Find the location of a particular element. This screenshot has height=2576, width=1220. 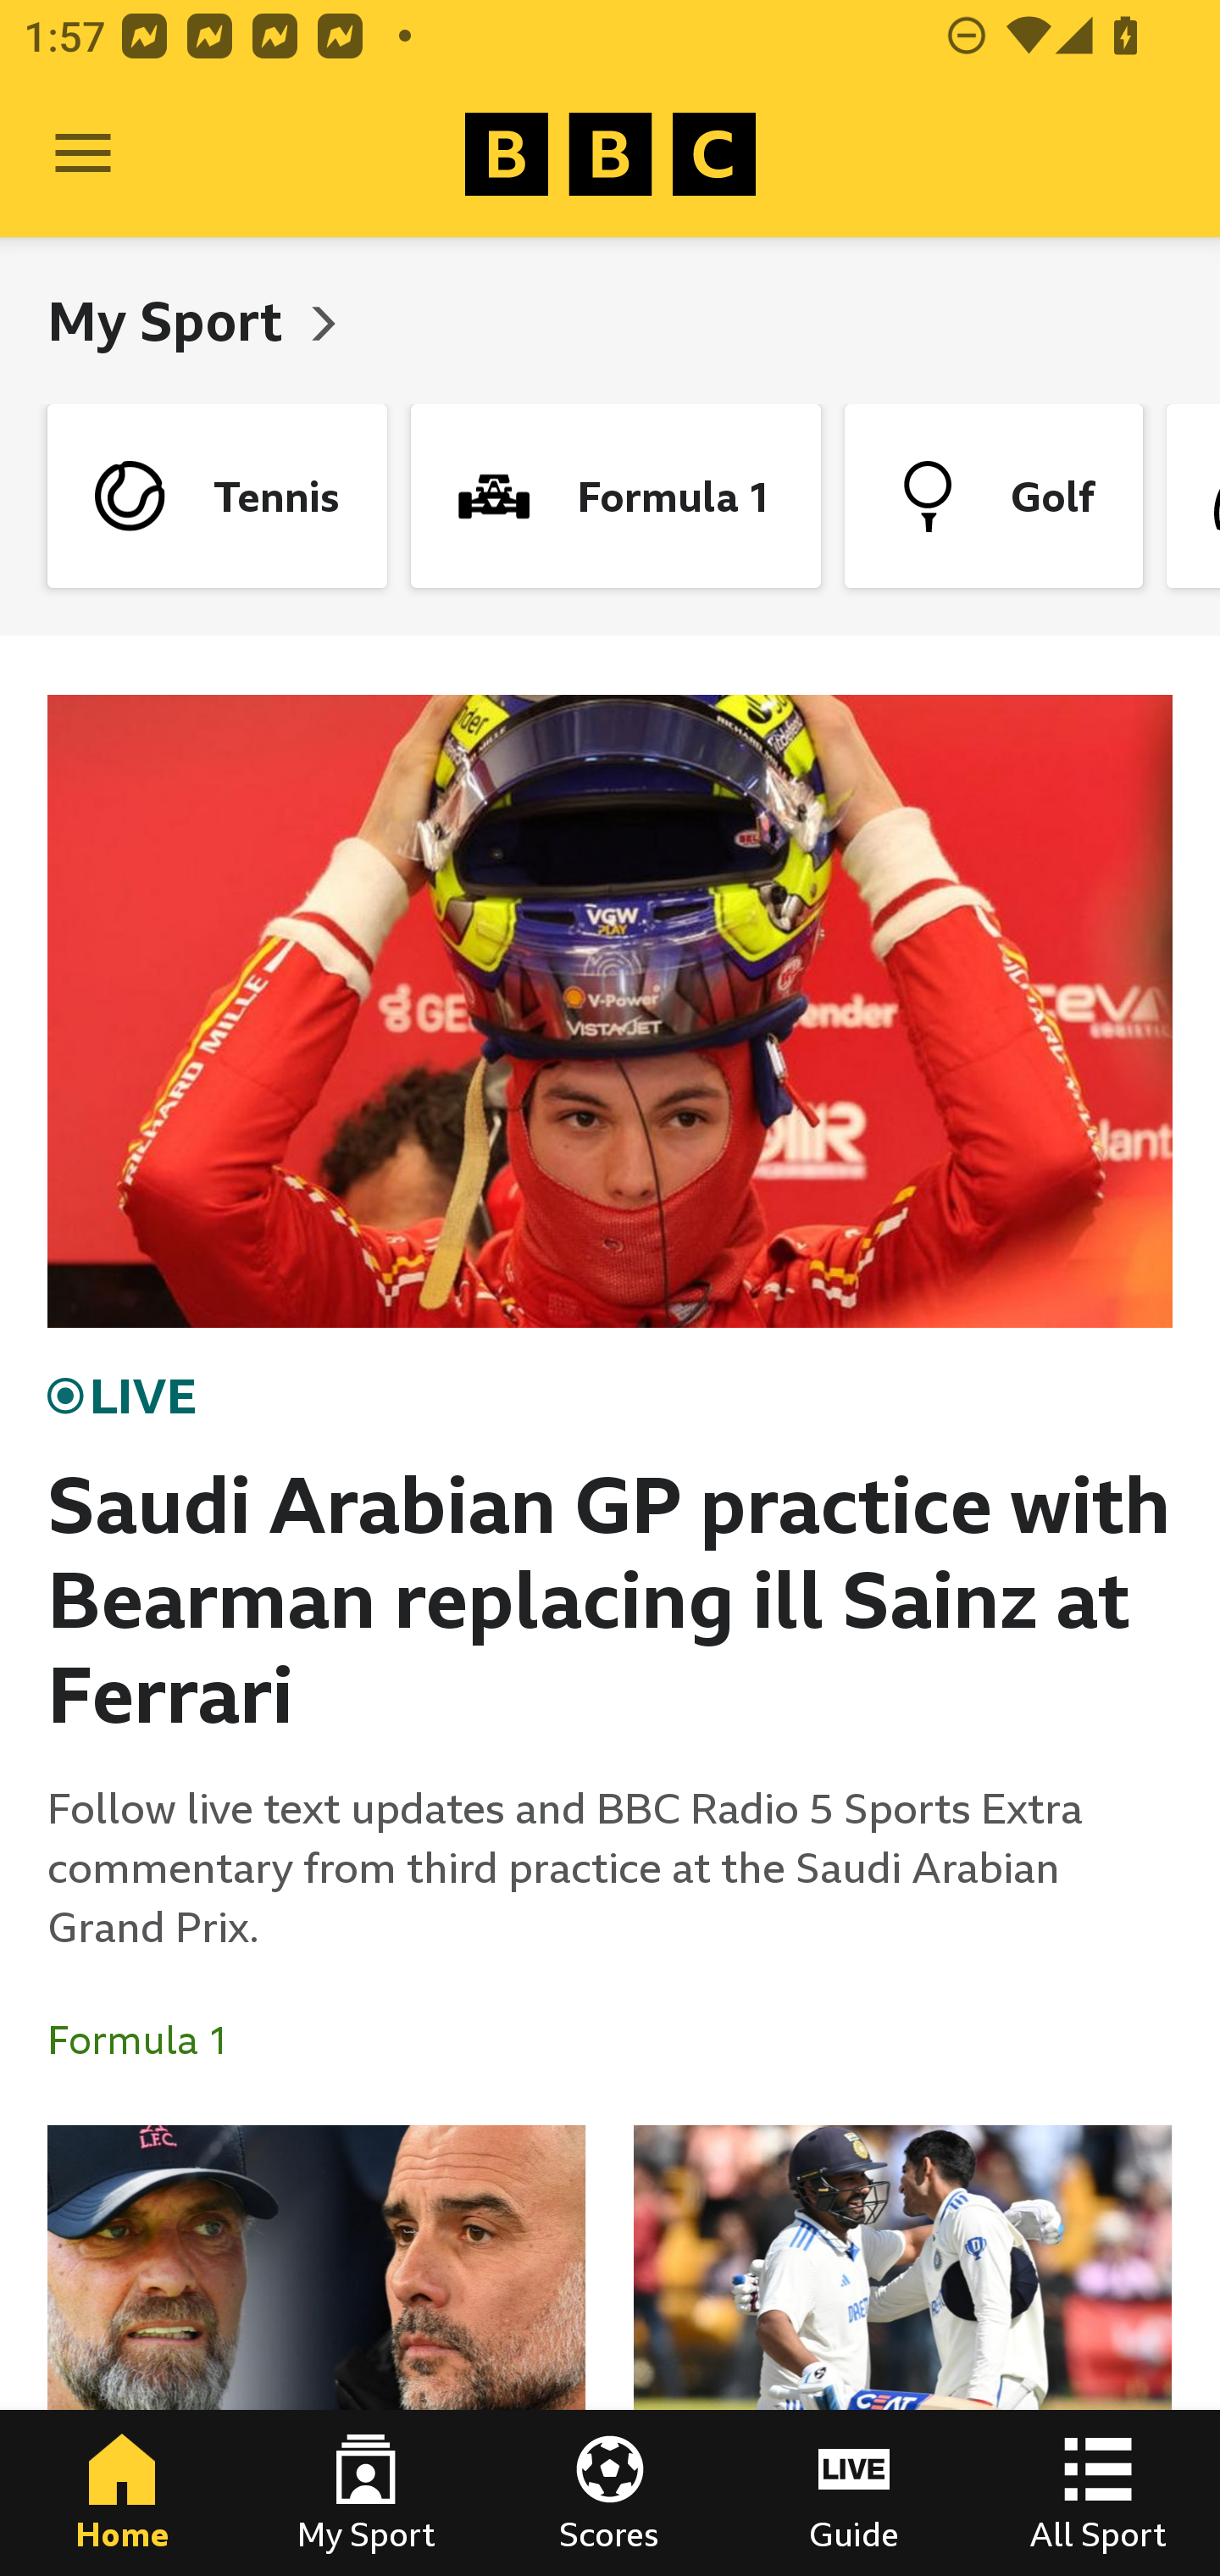

Scores is located at coordinates (610, 2493).